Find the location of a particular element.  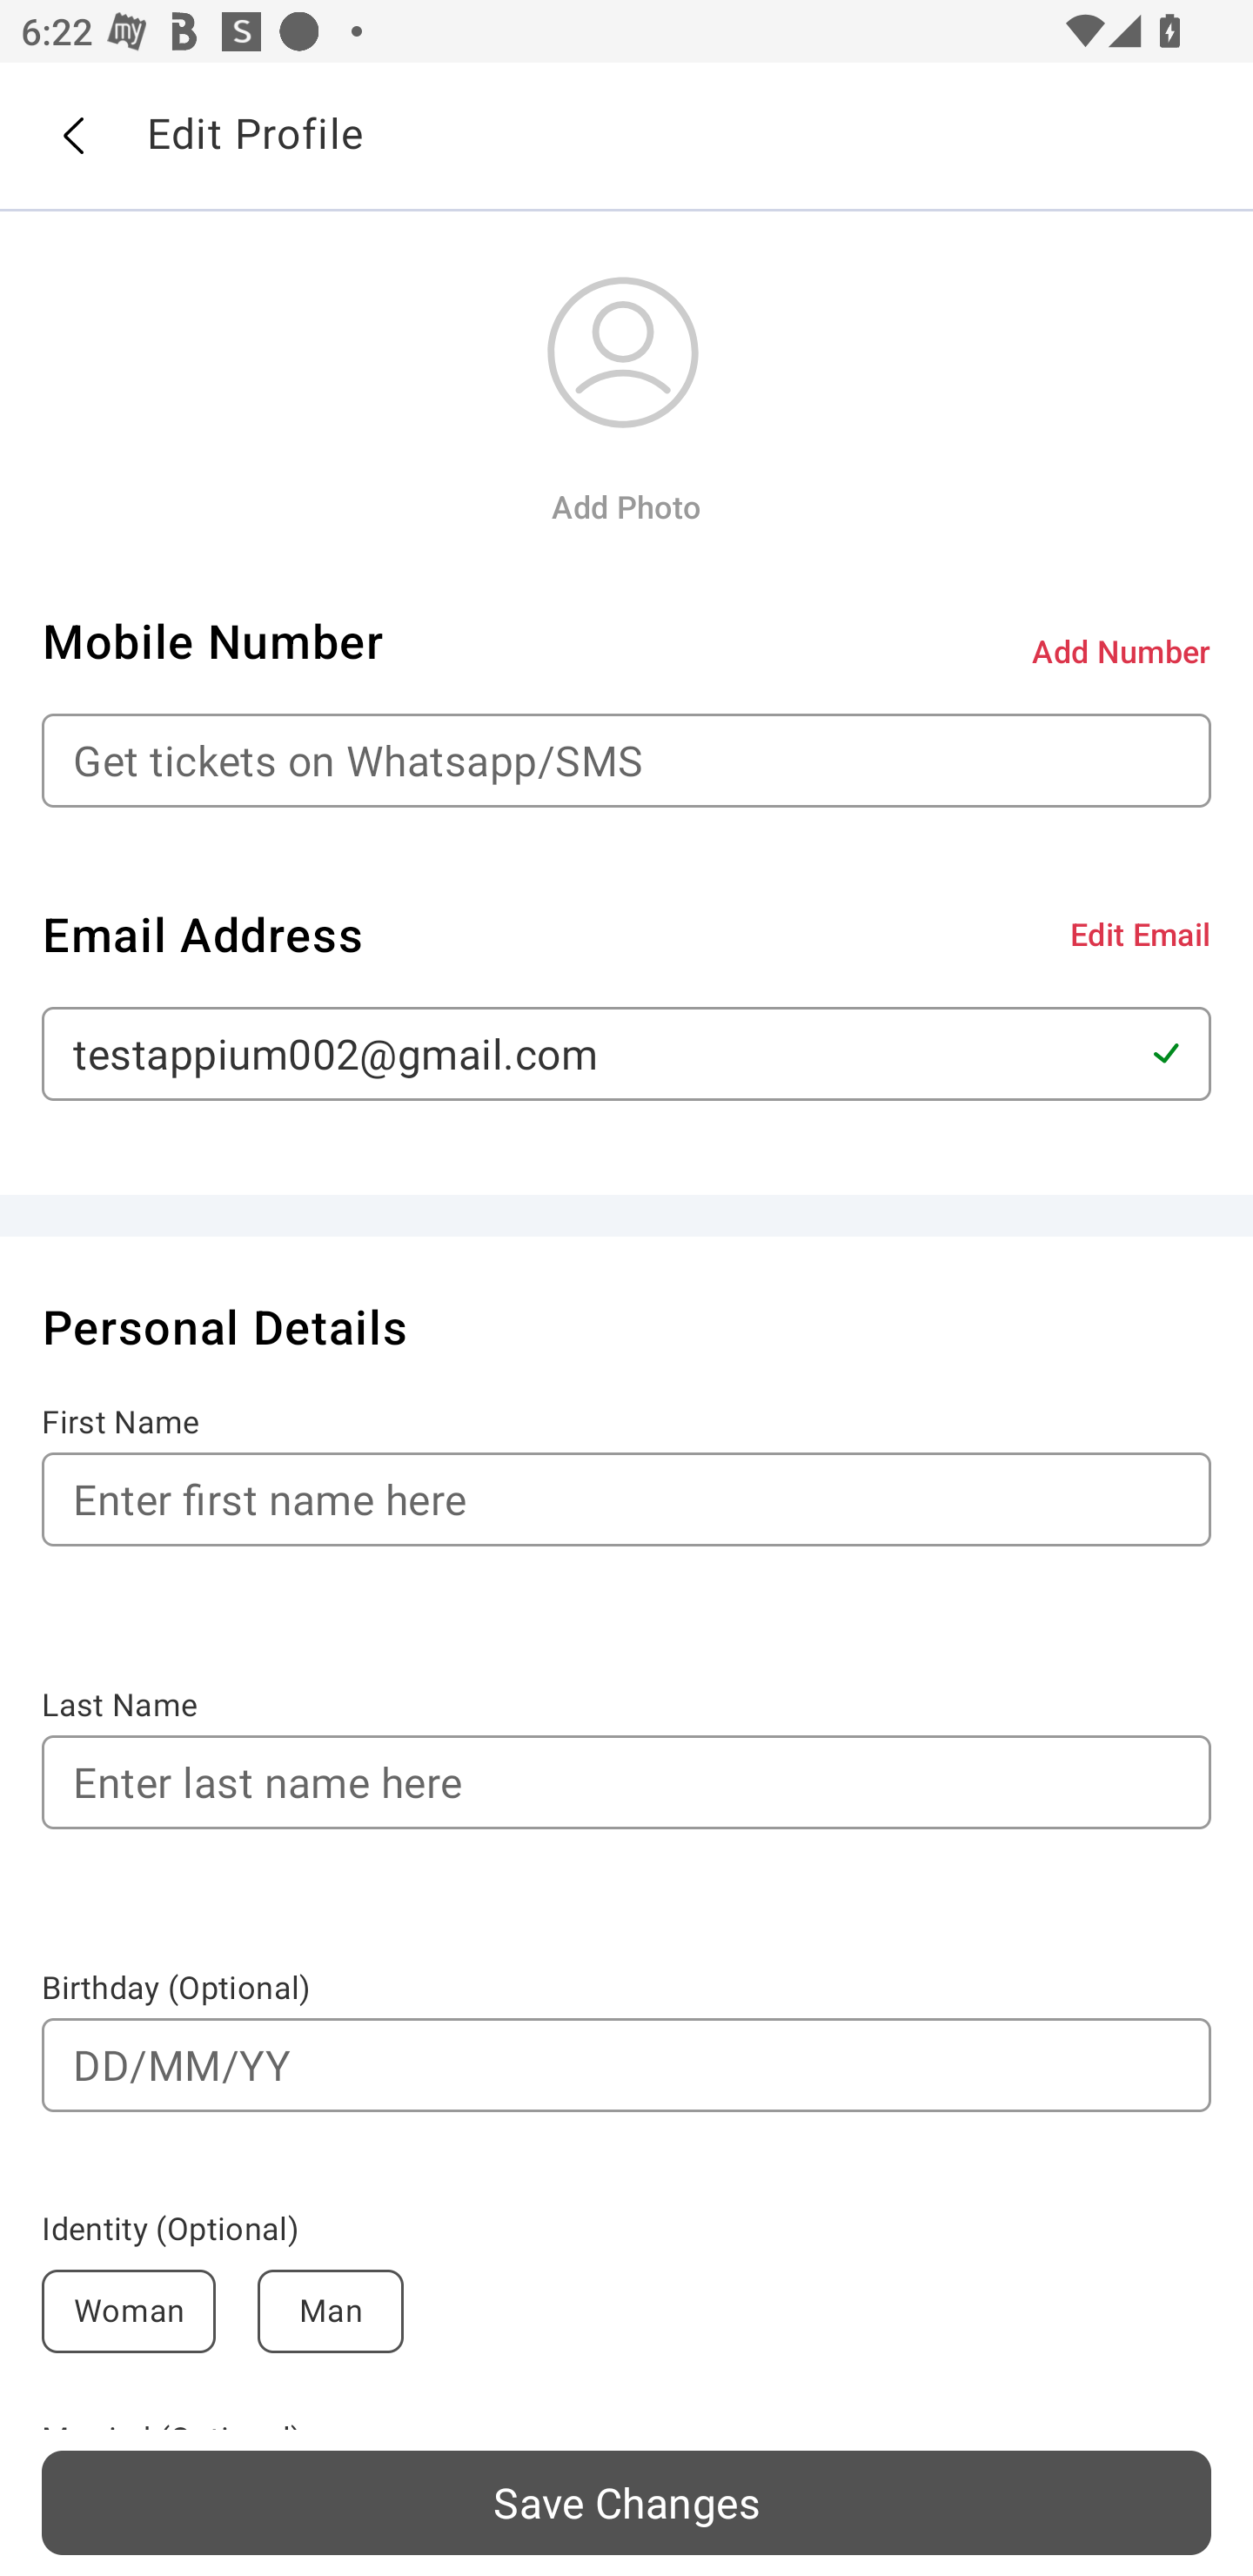

Woman is located at coordinates (128, 2311).